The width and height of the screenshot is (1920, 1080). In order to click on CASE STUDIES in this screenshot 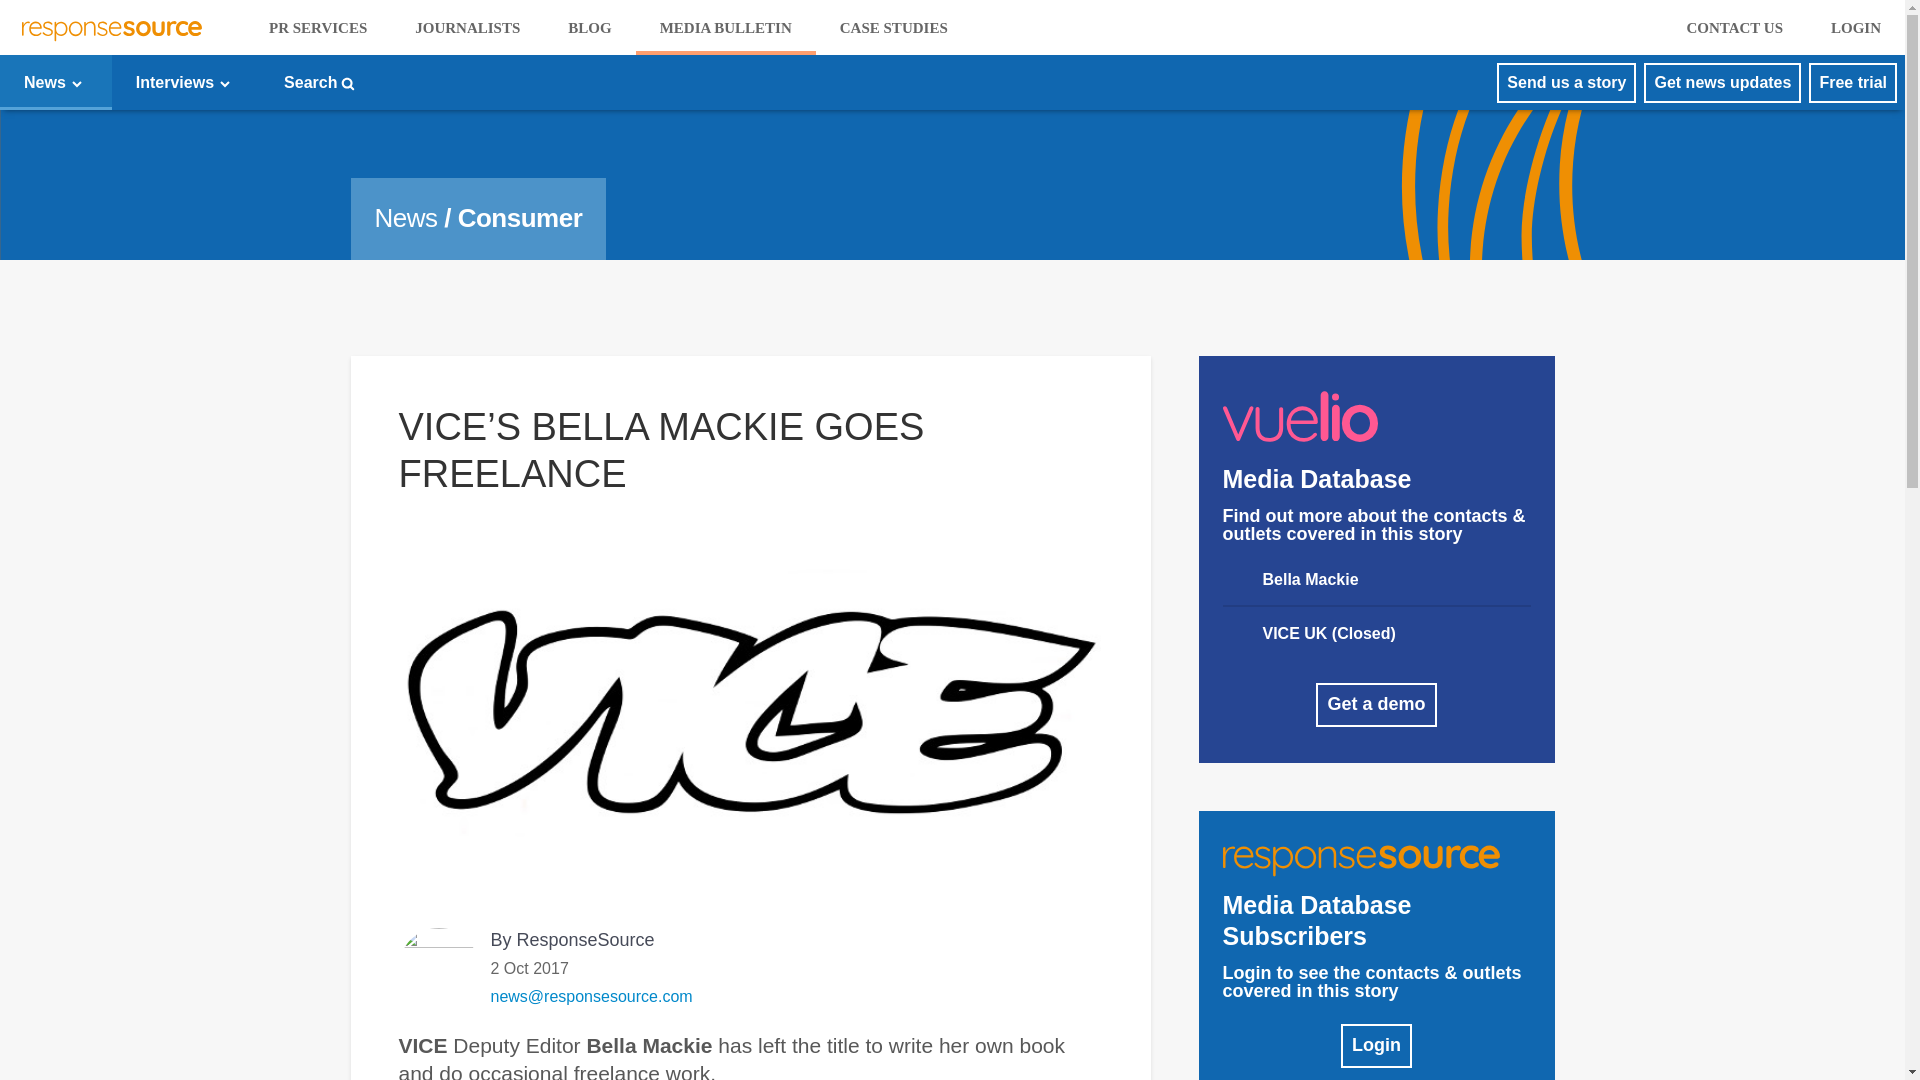, I will do `click(894, 28)`.